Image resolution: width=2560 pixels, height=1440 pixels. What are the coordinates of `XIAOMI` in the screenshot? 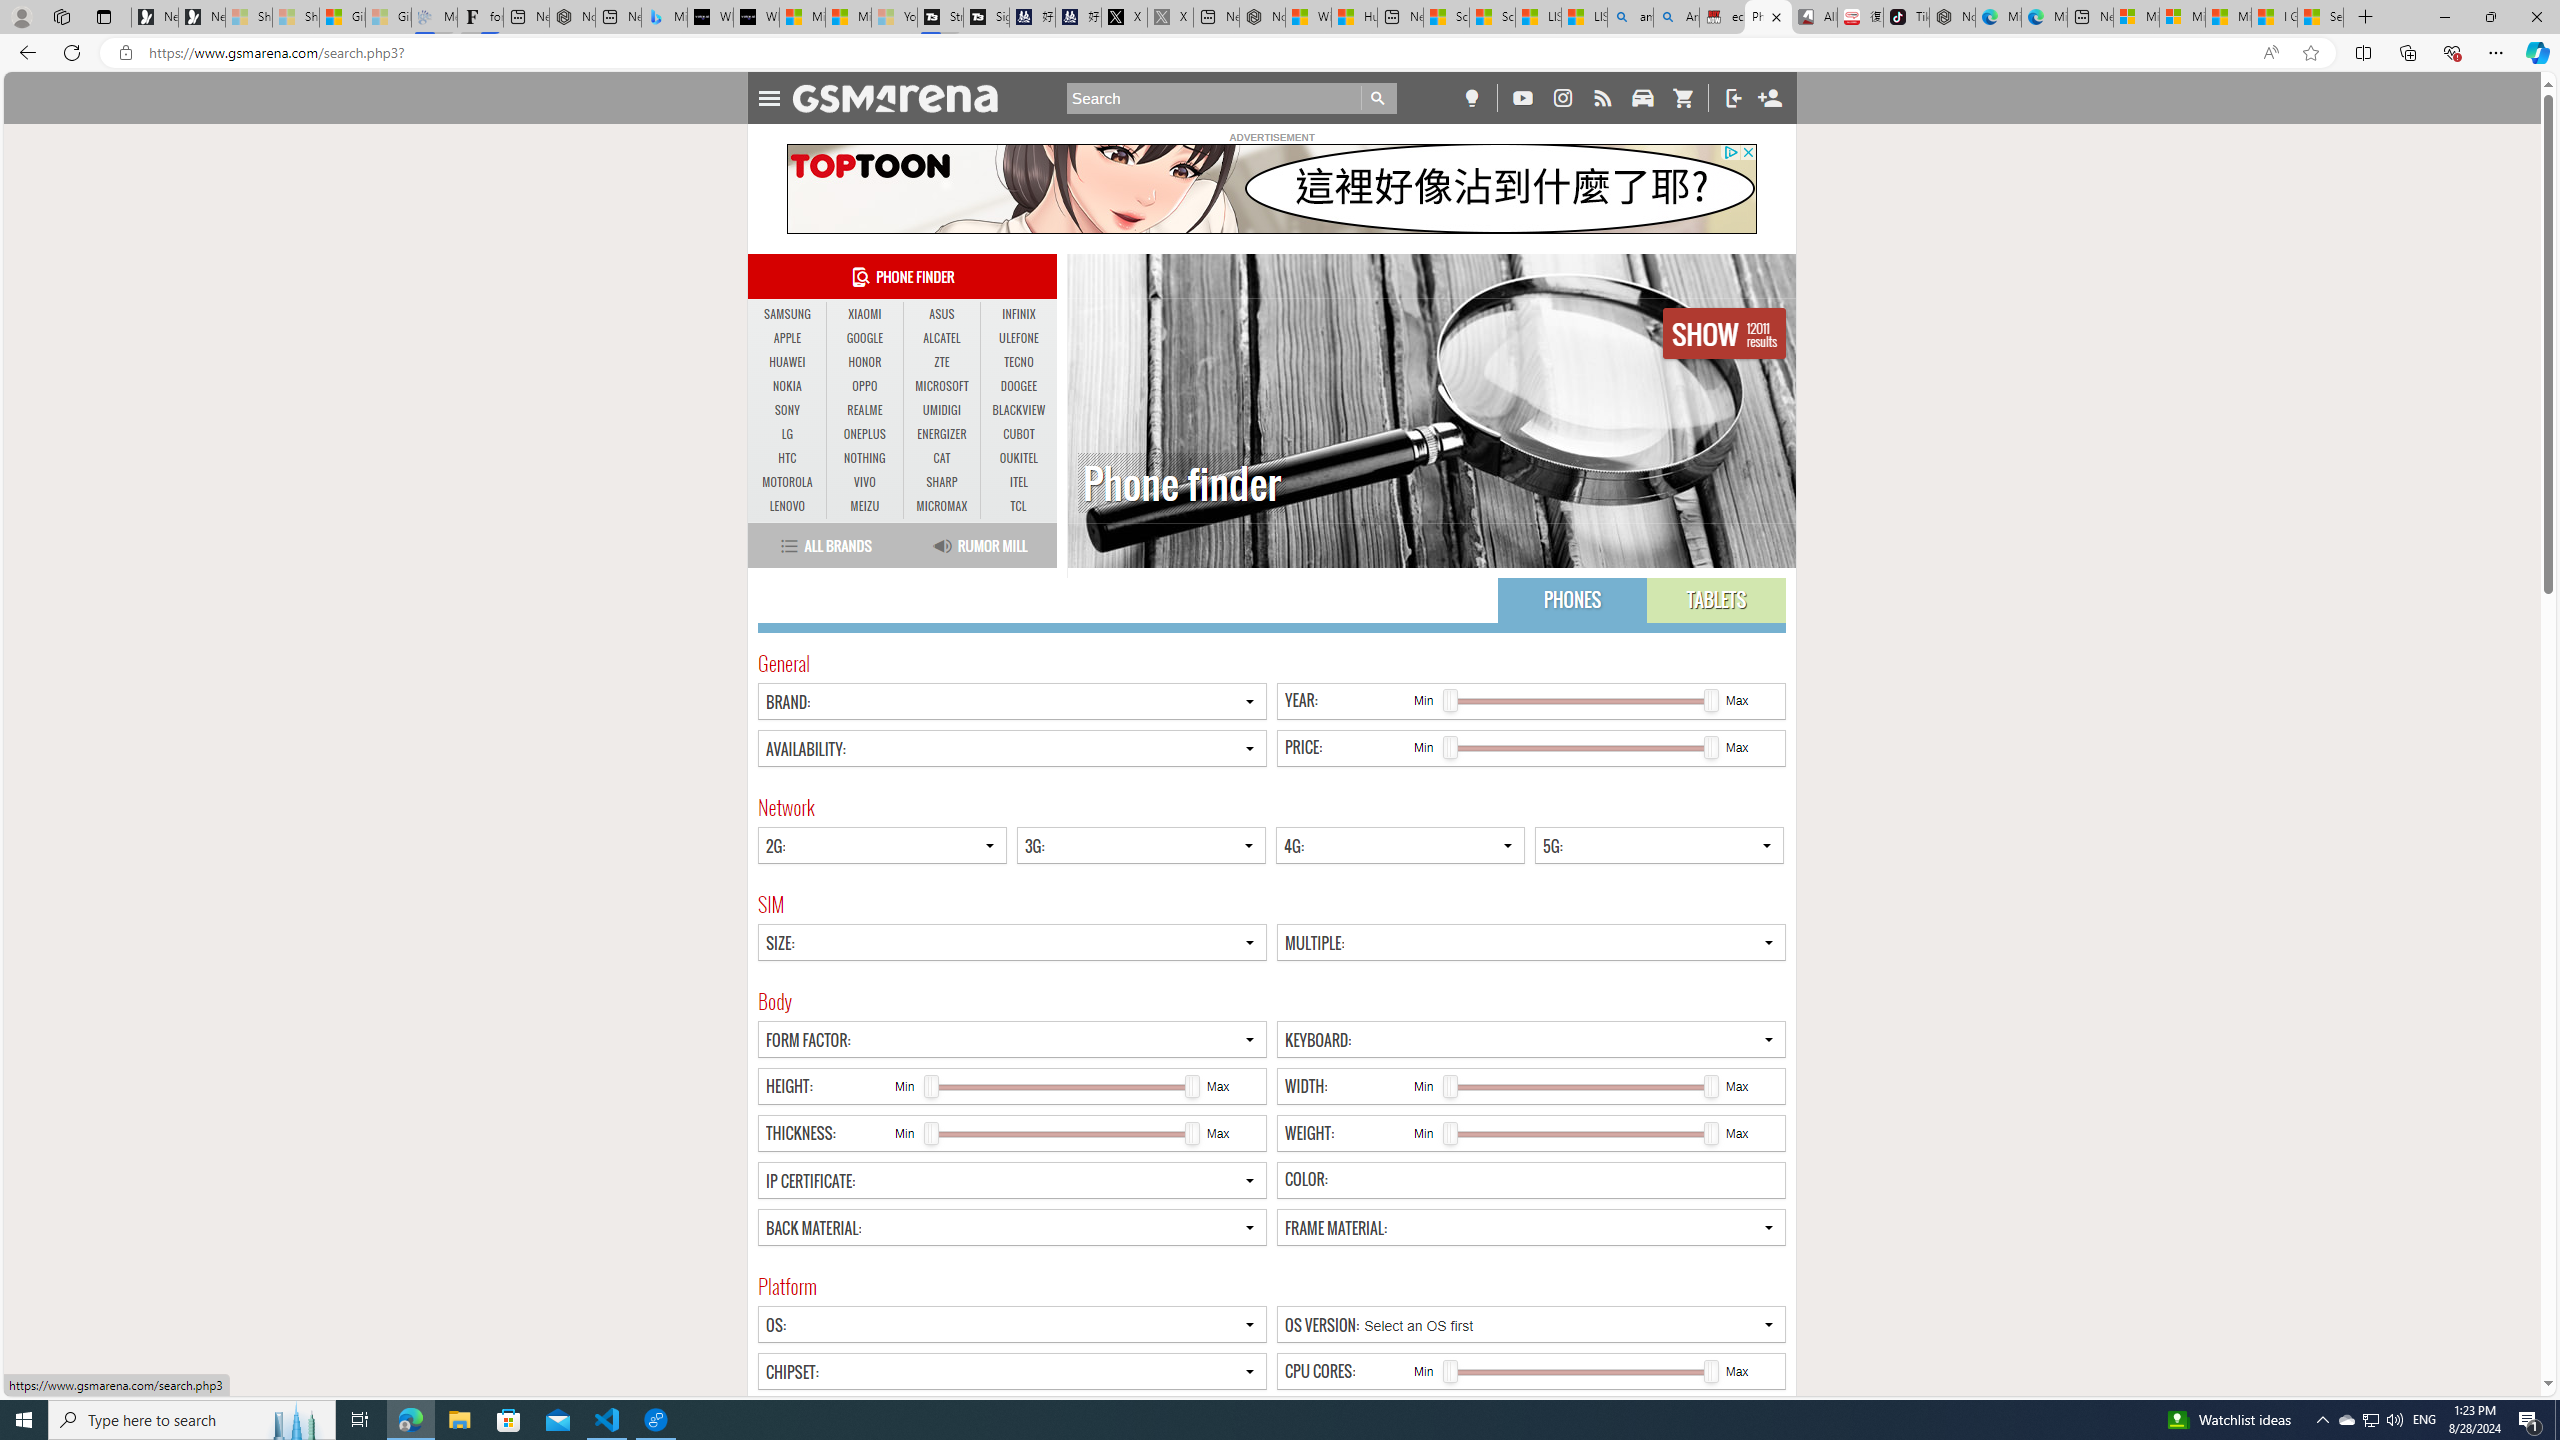 It's located at (864, 314).